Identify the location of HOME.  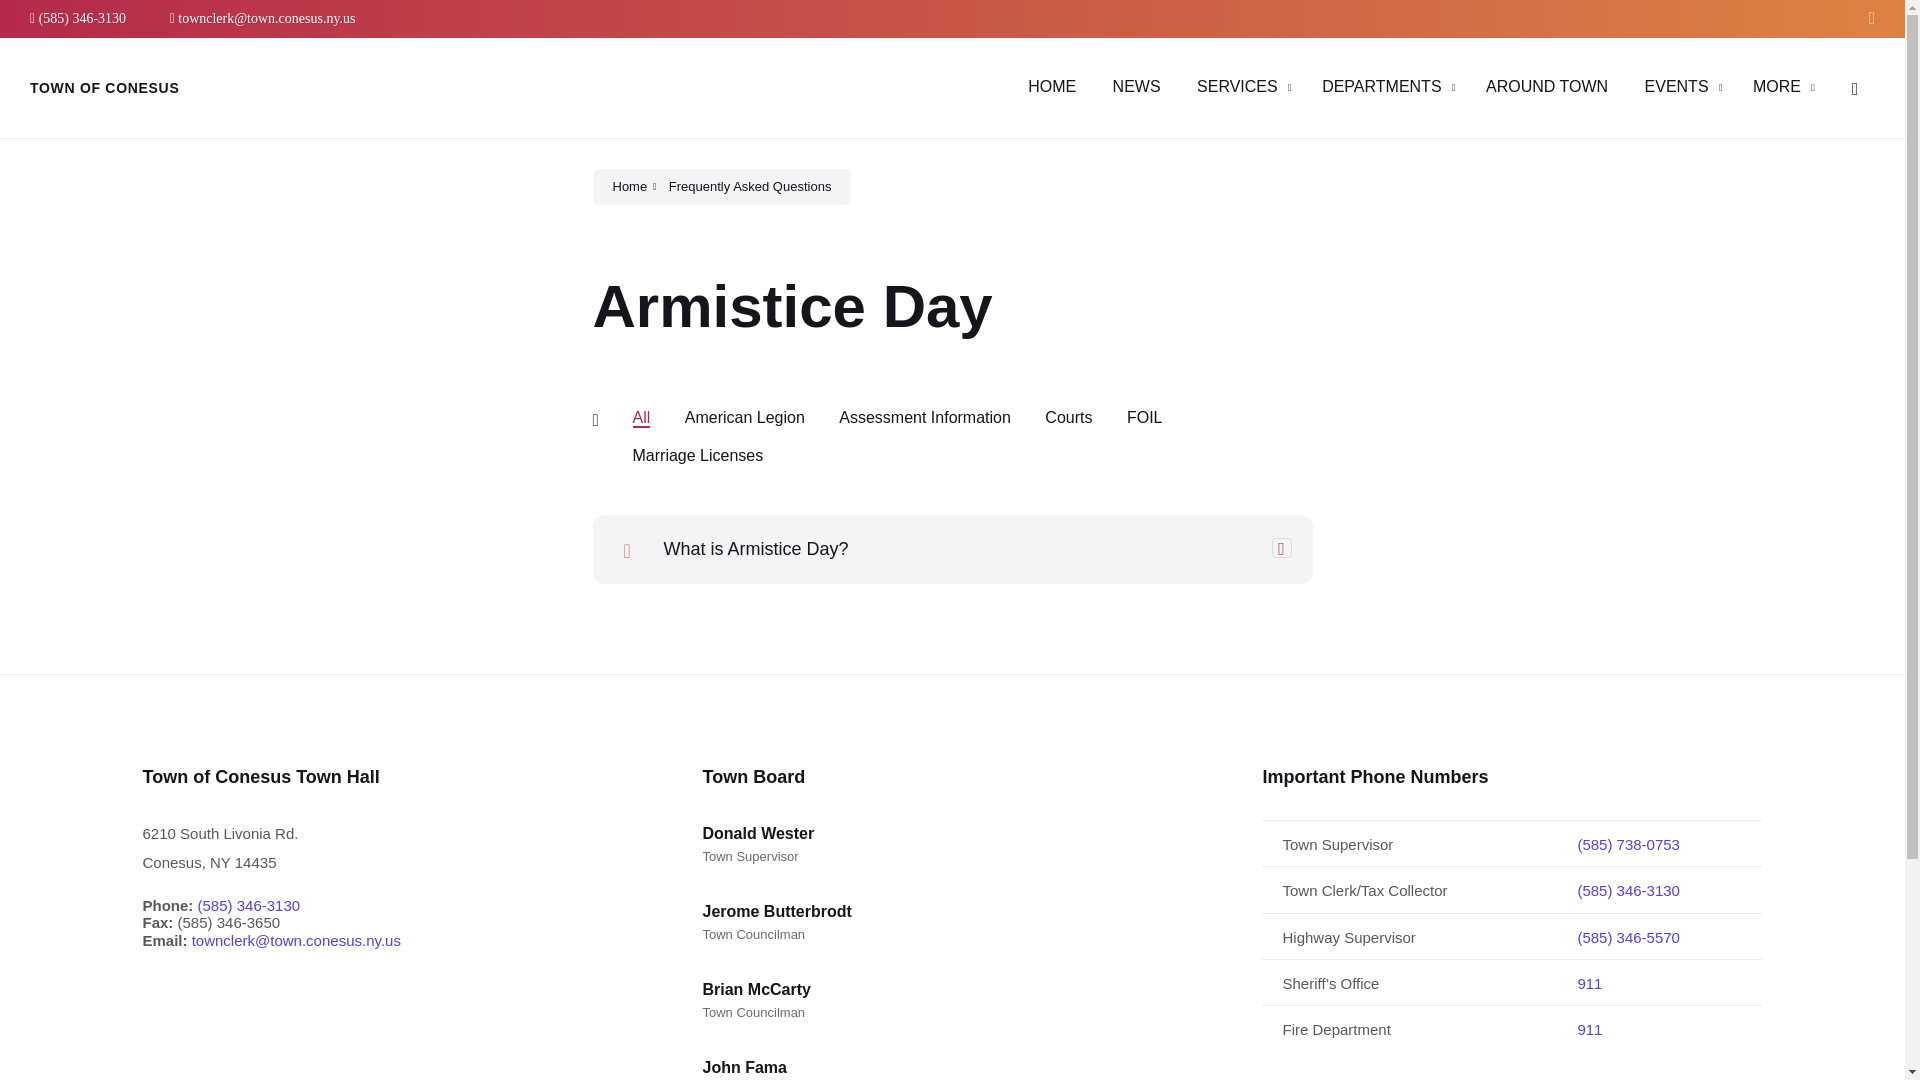
(1051, 86).